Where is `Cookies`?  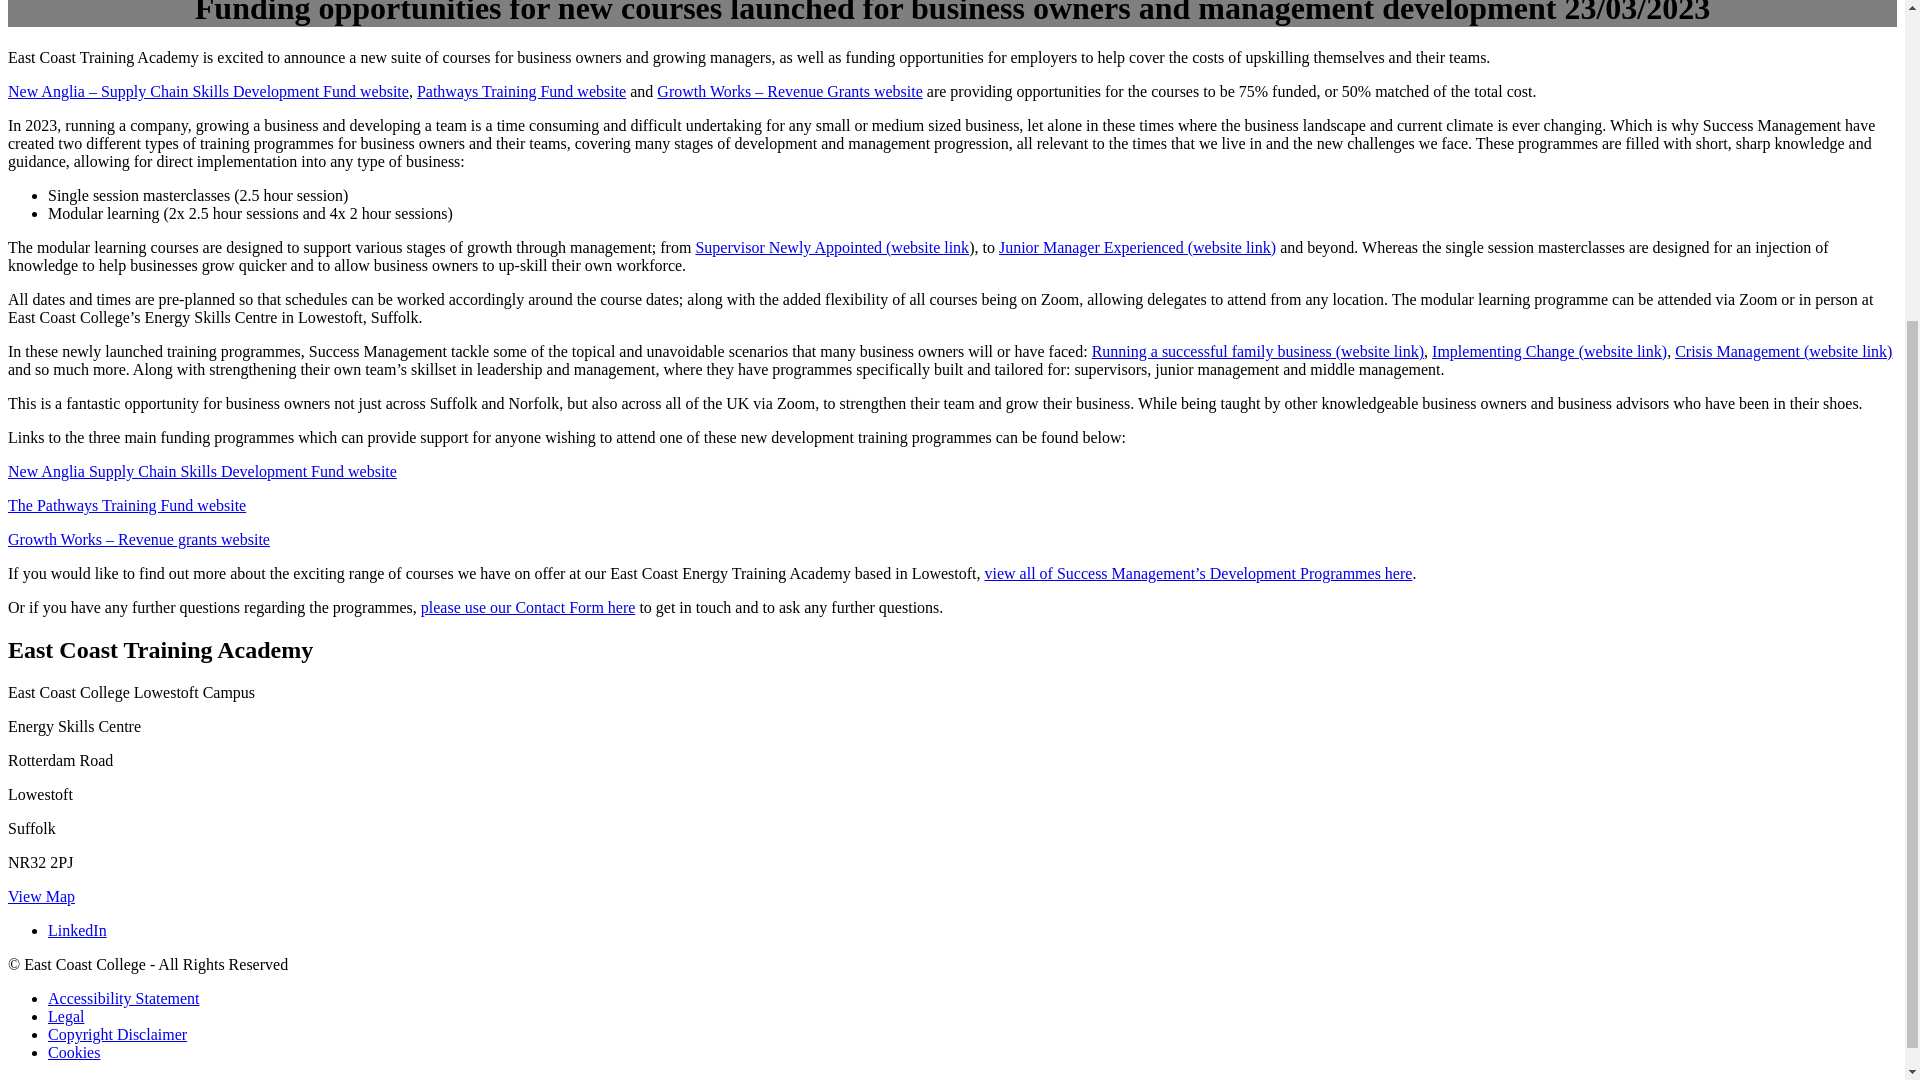 Cookies is located at coordinates (74, 1052).